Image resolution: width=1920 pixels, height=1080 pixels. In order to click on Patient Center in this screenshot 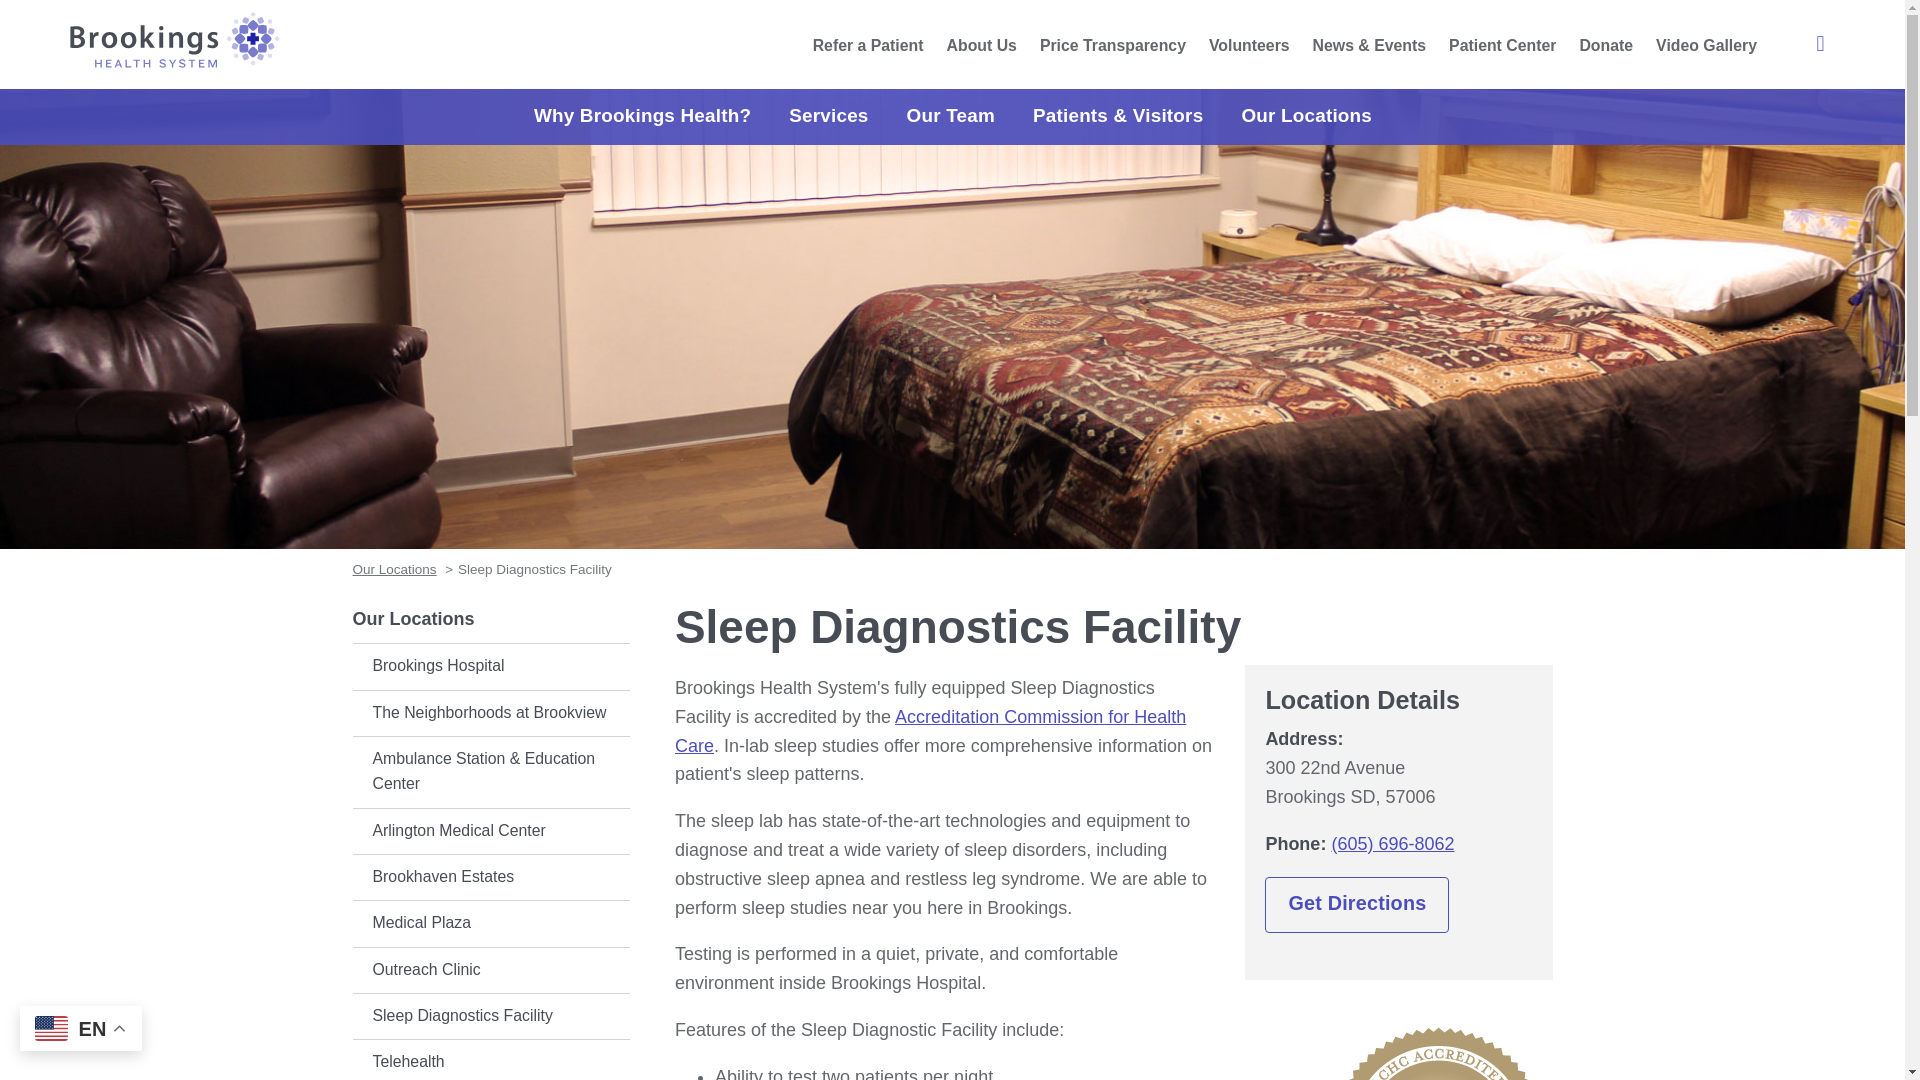, I will do `click(1502, 45)`.